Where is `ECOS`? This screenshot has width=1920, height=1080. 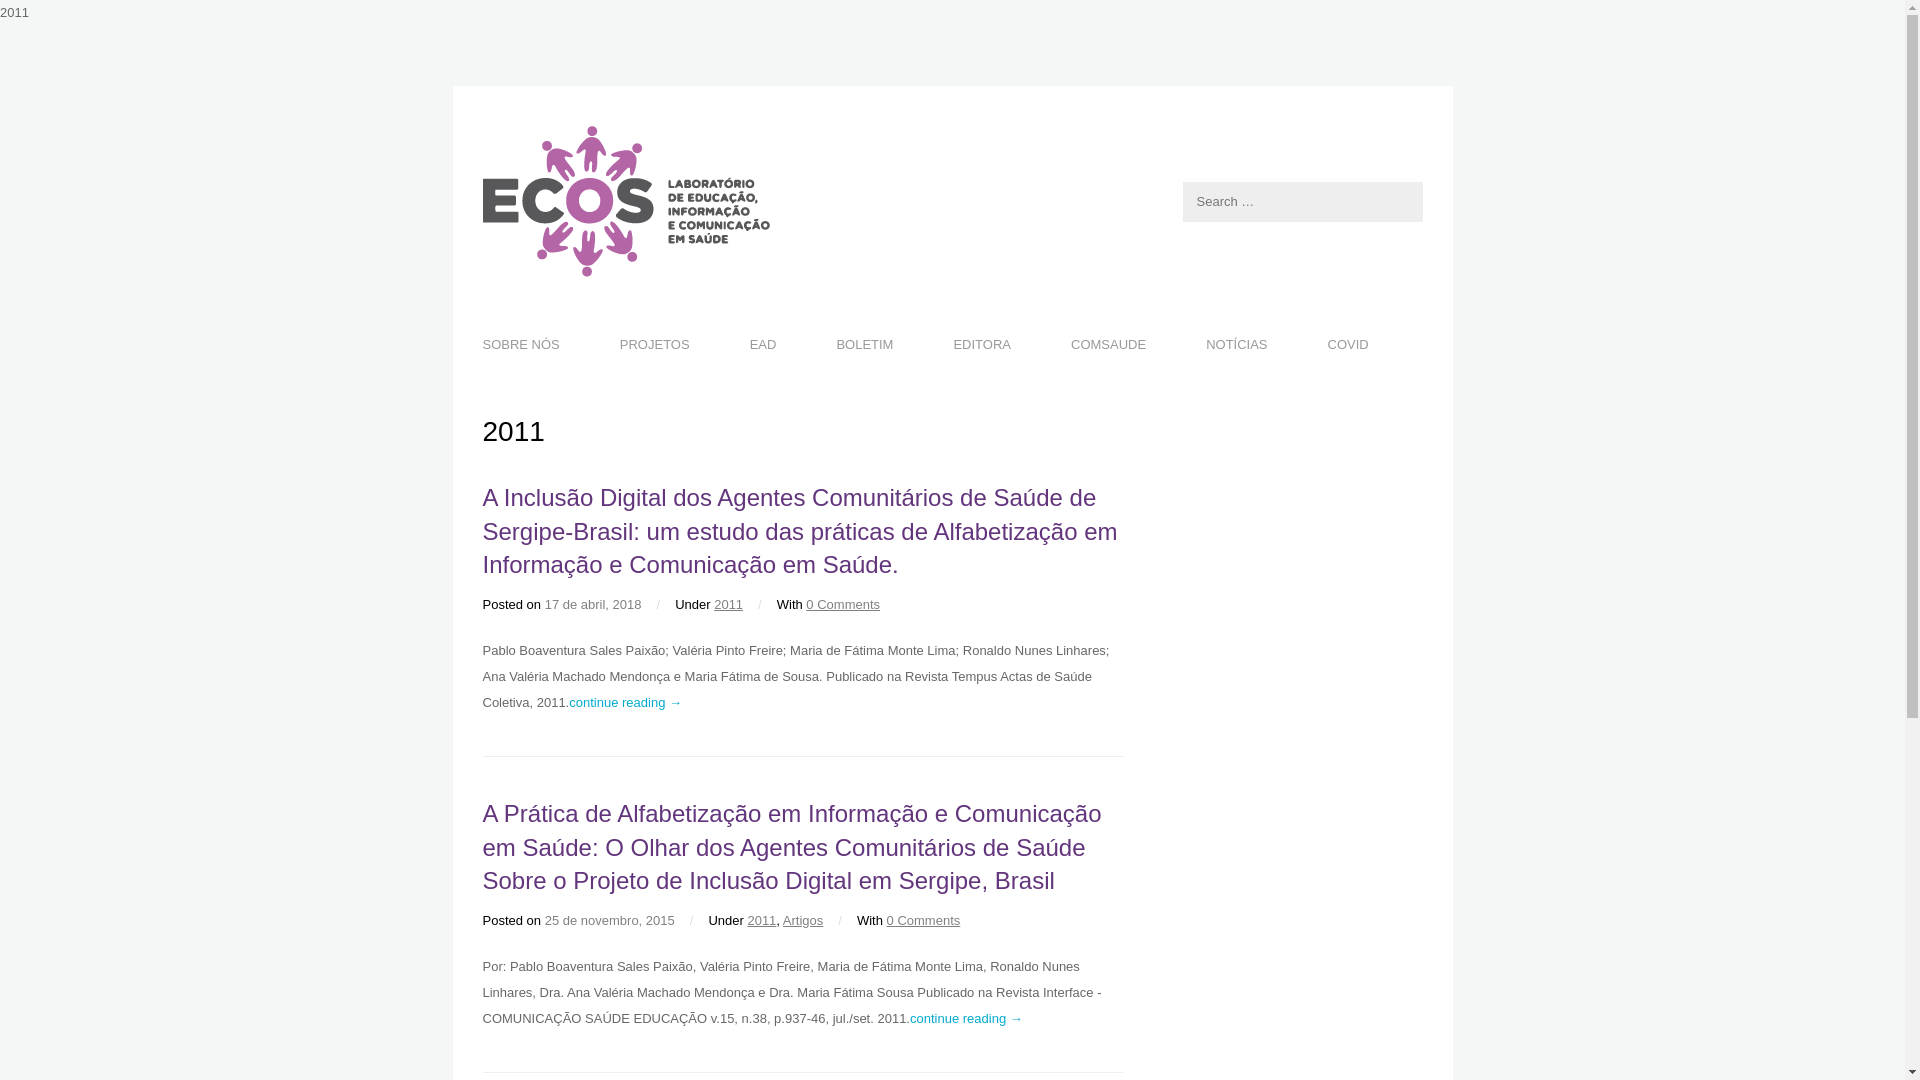
ECOS is located at coordinates (952, 202).